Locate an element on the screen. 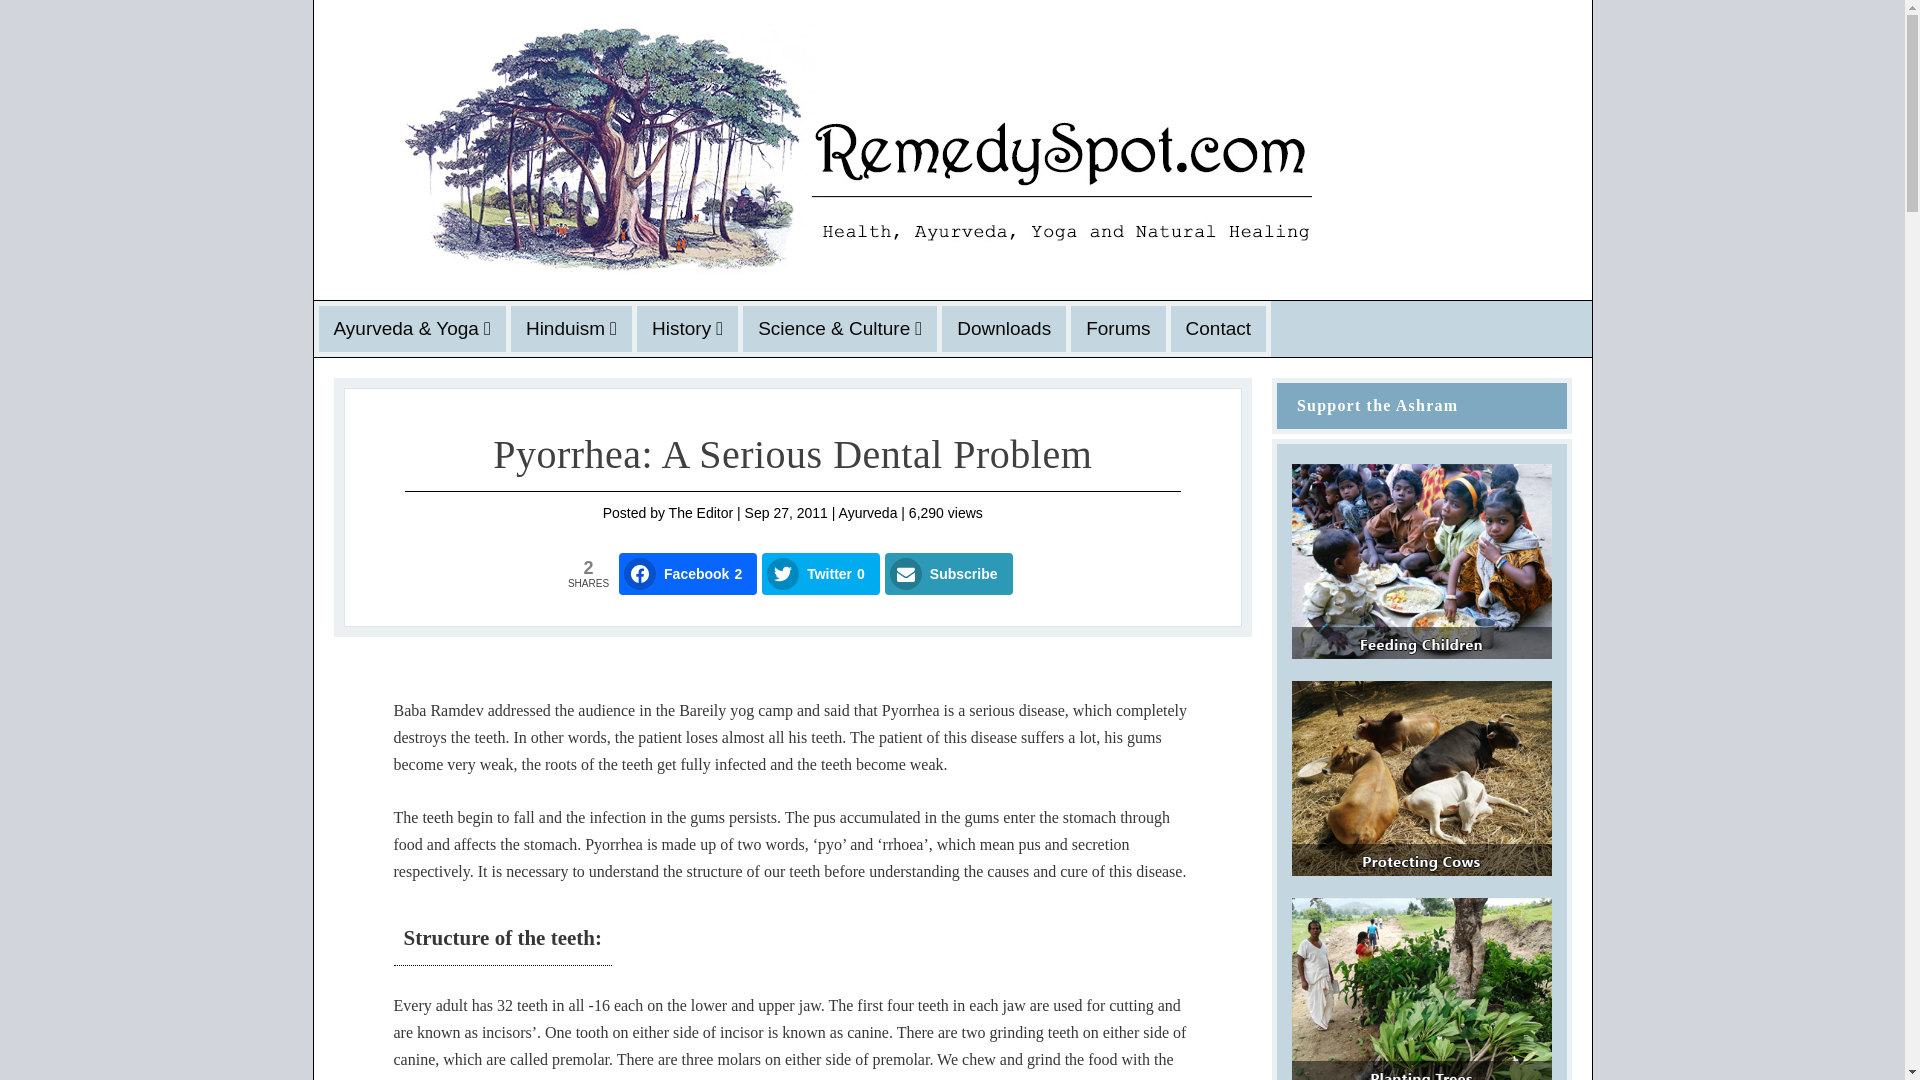 The width and height of the screenshot is (1920, 1080). Share on Twitter is located at coordinates (820, 574).